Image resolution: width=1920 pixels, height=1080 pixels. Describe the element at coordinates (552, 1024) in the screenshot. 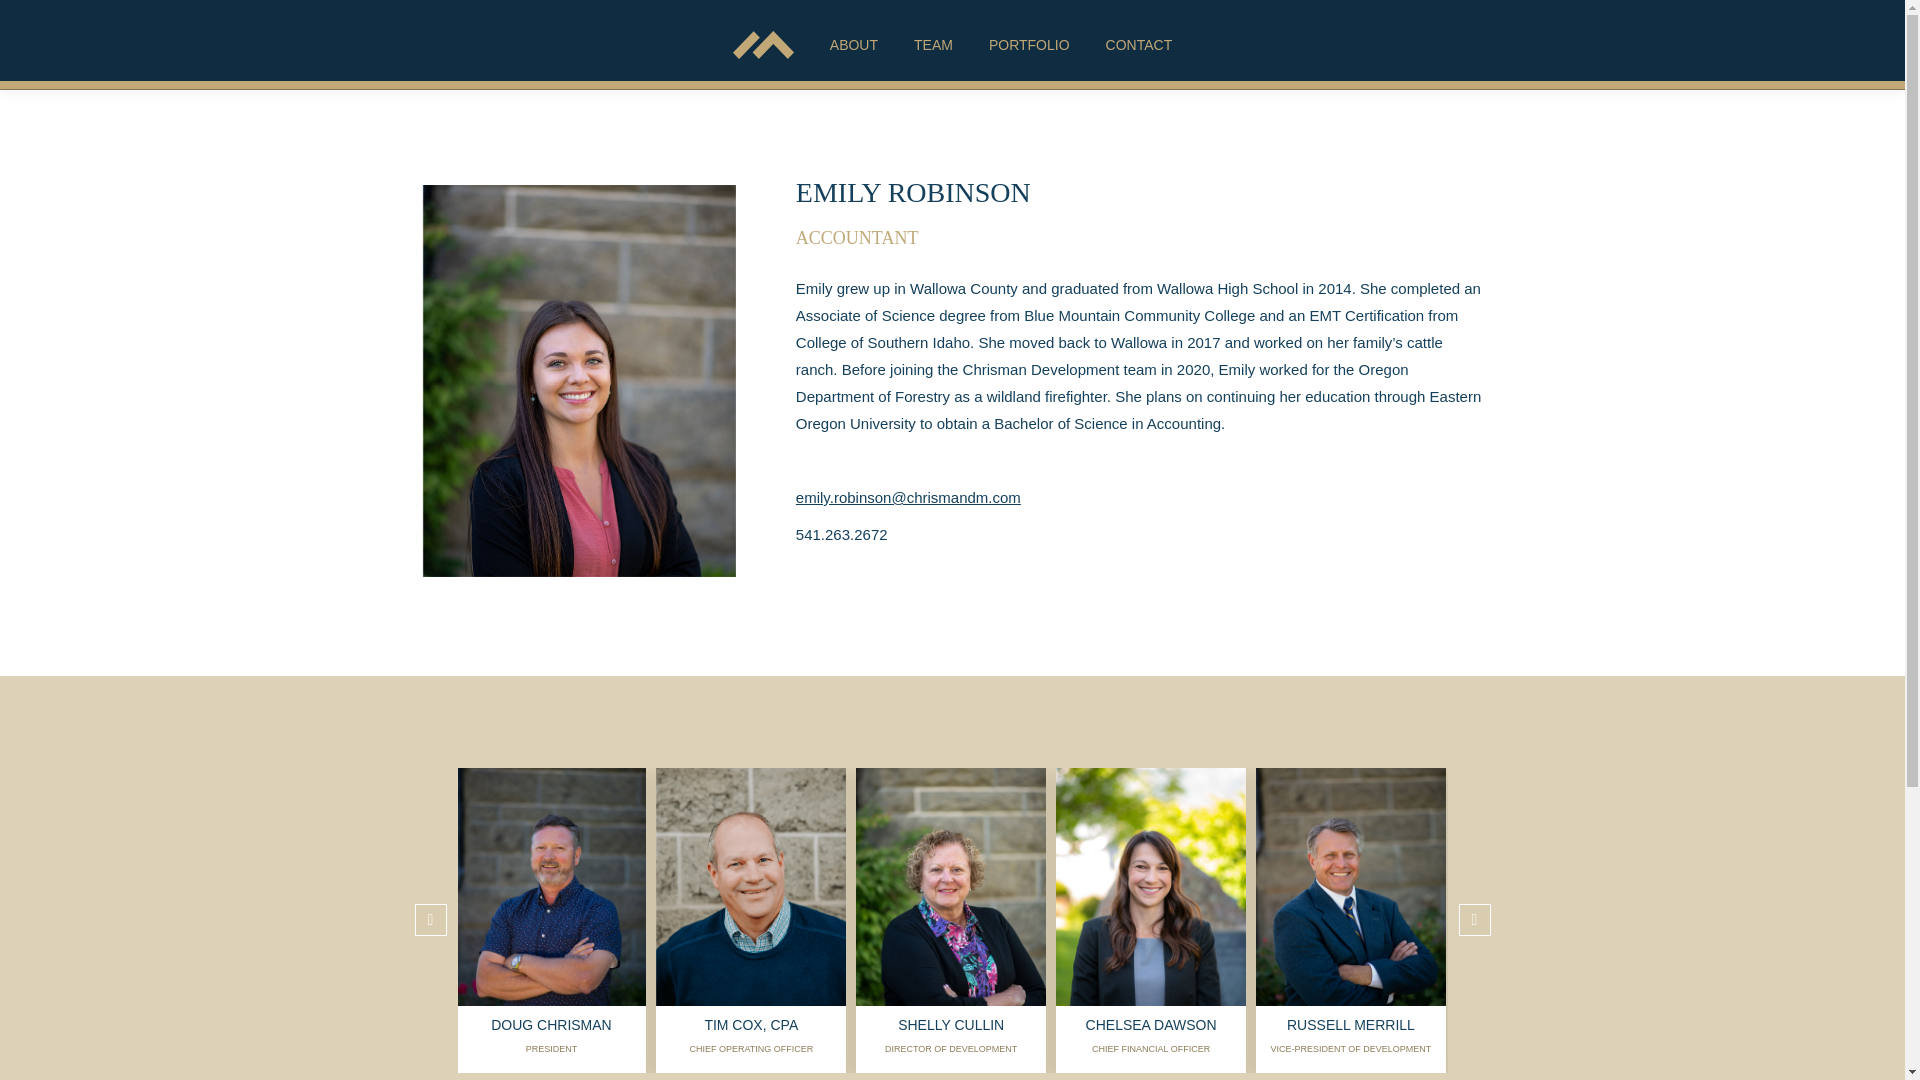

I see `DOUG CHRISMAN` at that location.